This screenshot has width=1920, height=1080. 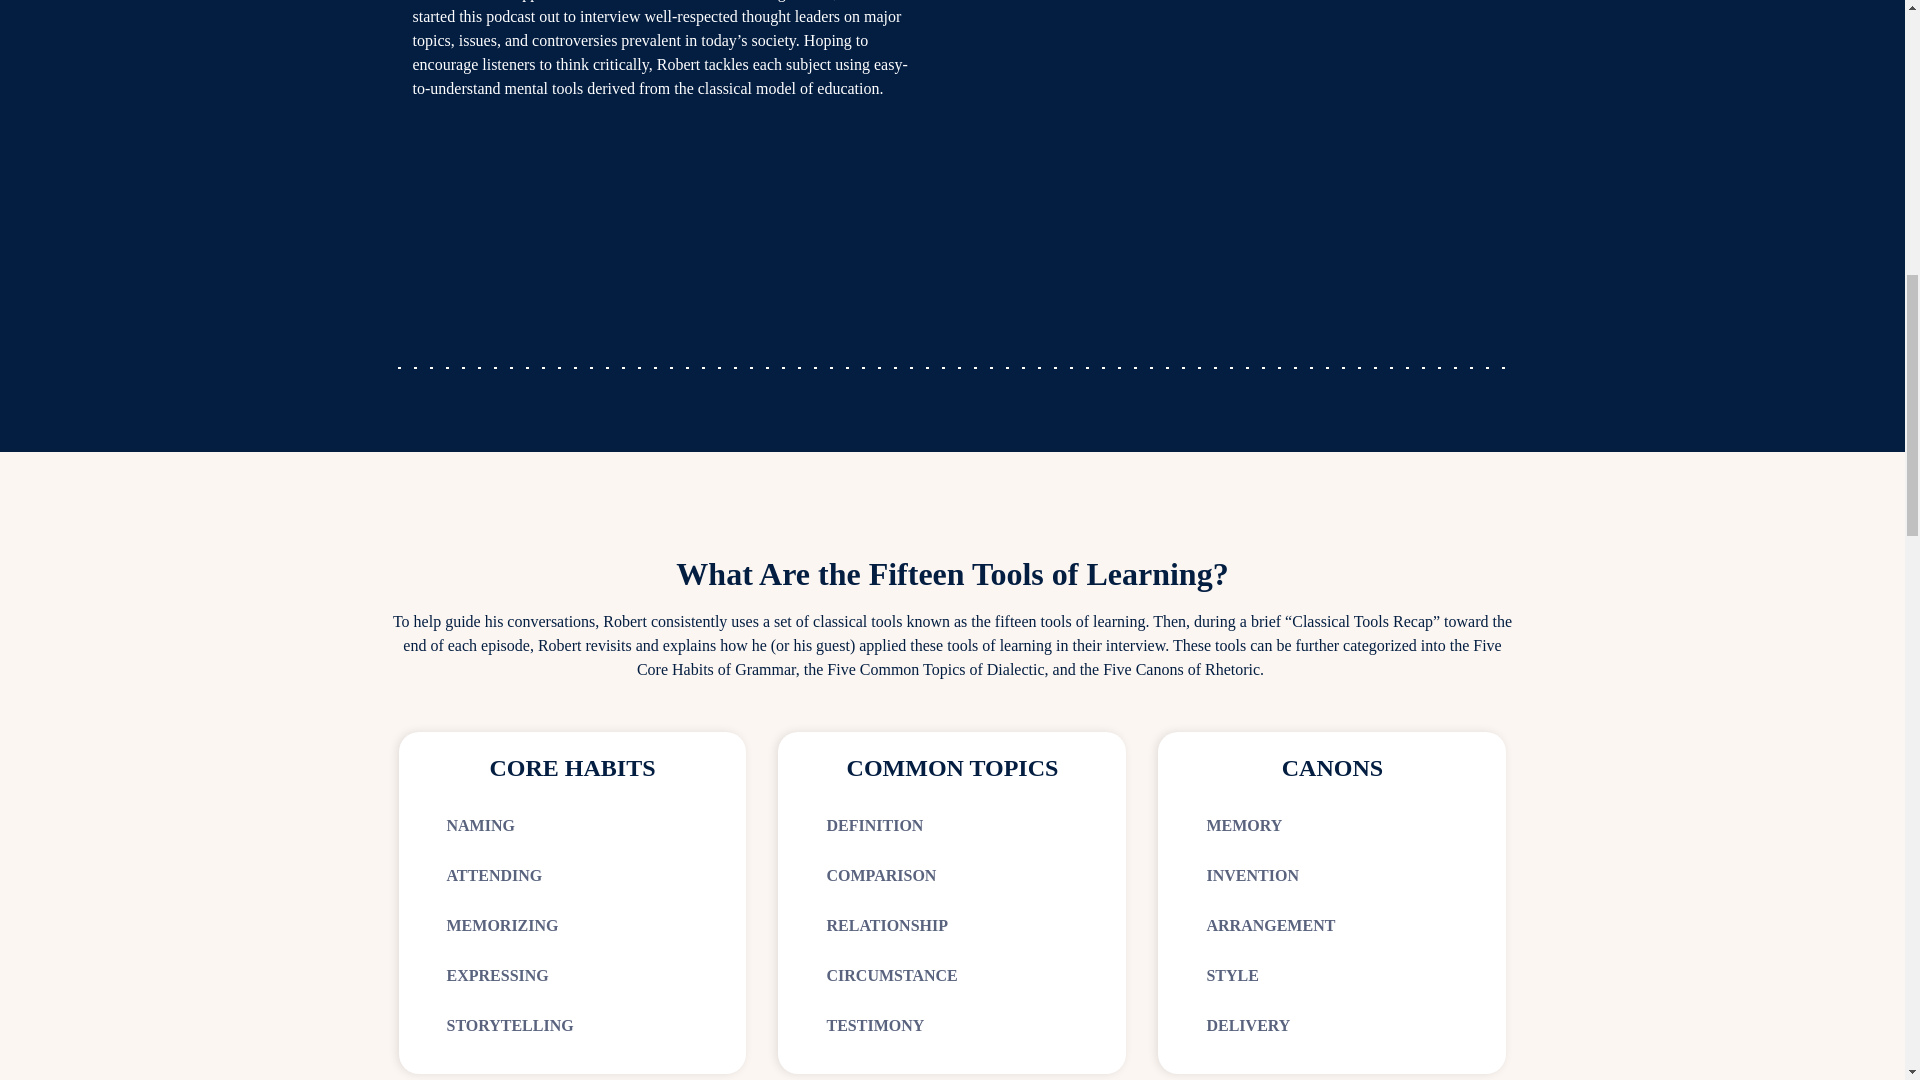 What do you see at coordinates (1248, 1025) in the screenshot?
I see `DELIVERY` at bounding box center [1248, 1025].